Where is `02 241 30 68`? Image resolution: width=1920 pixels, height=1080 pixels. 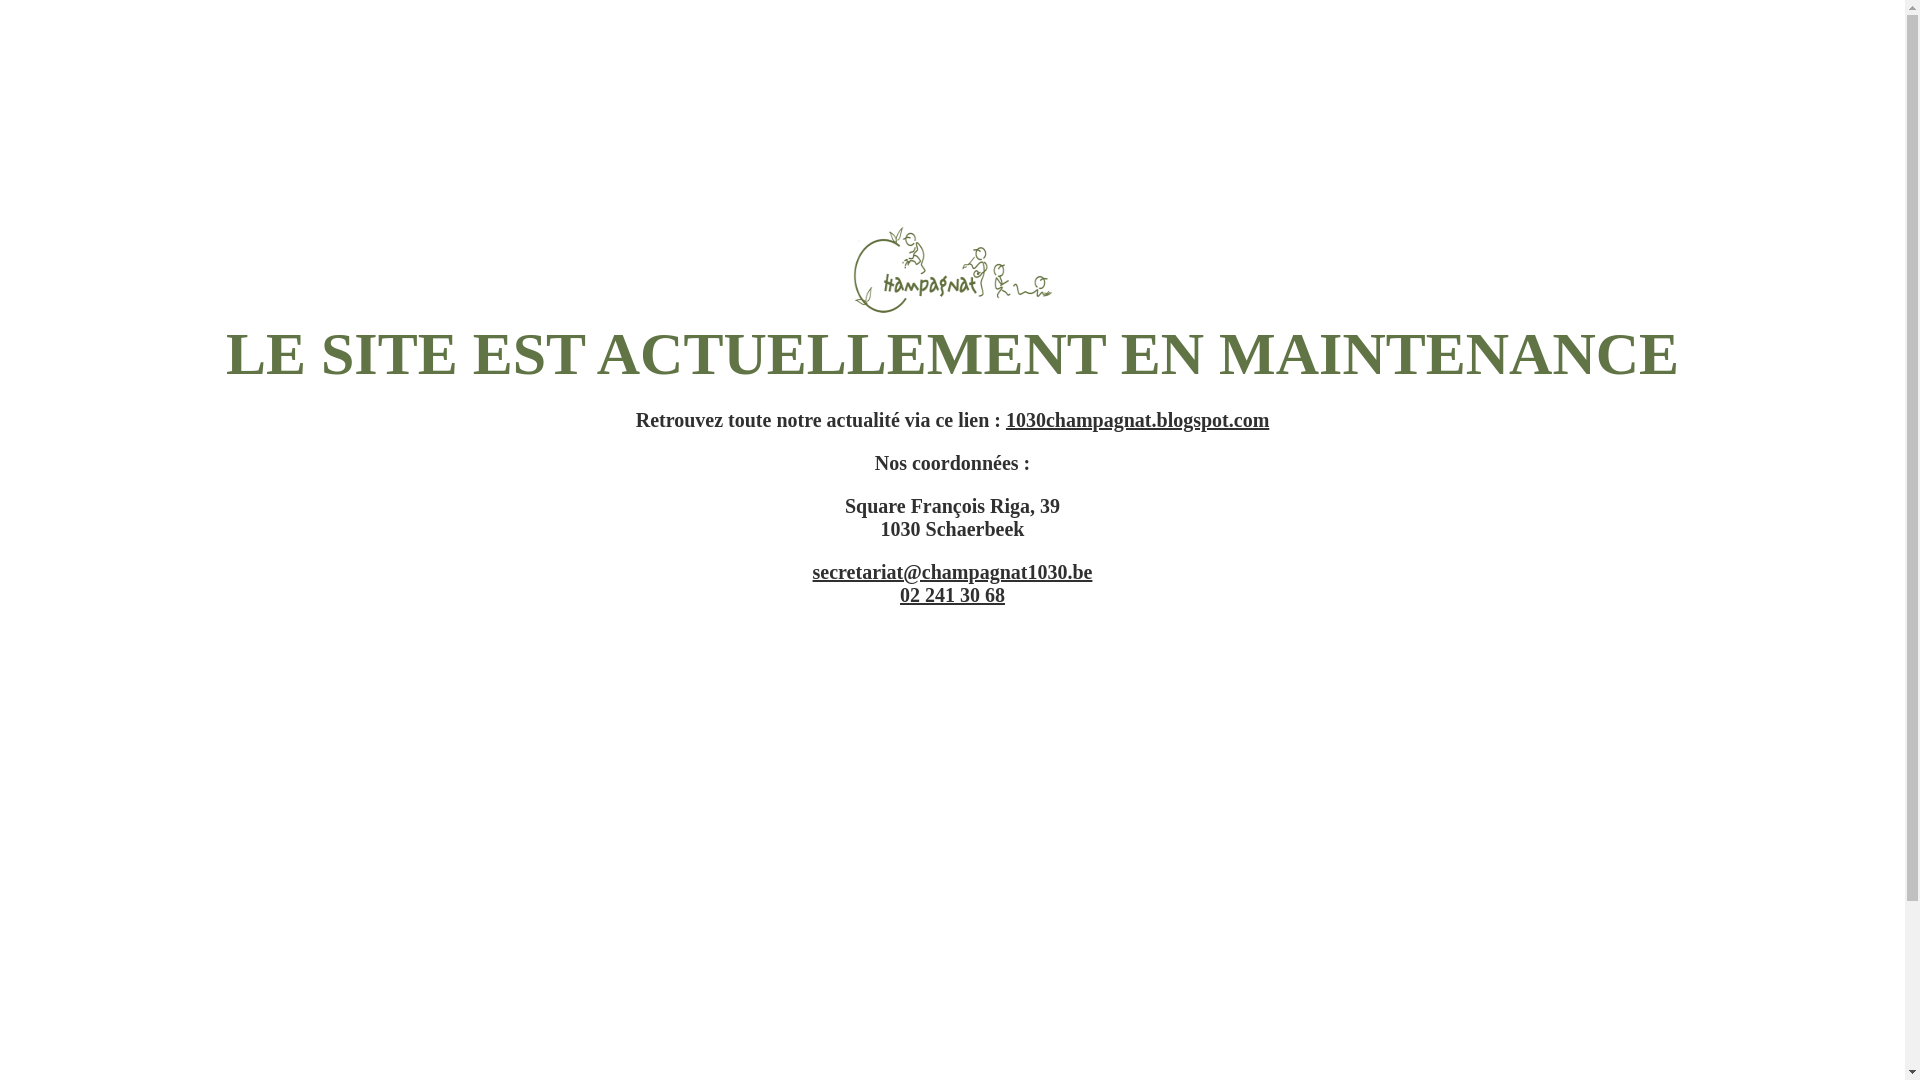
02 241 30 68 is located at coordinates (952, 595).